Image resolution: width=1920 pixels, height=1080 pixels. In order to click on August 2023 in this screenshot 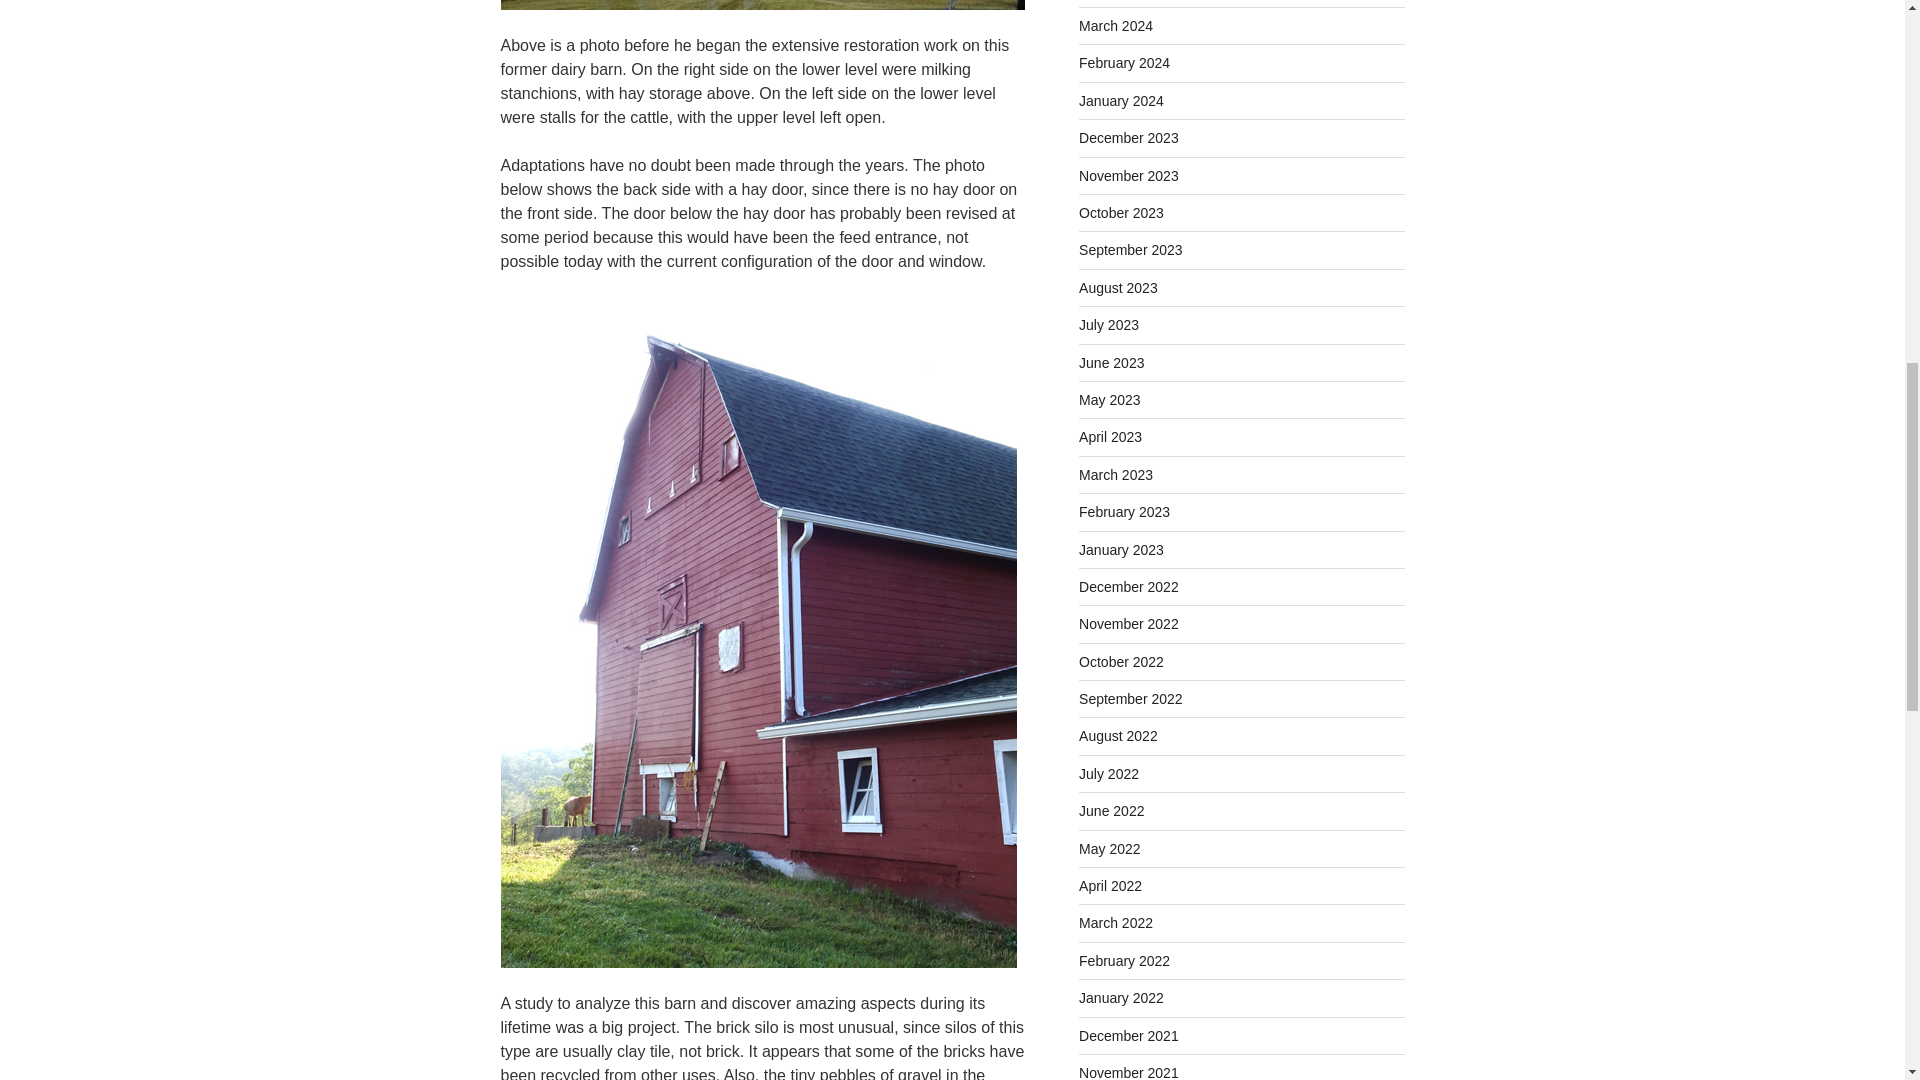, I will do `click(1118, 287)`.